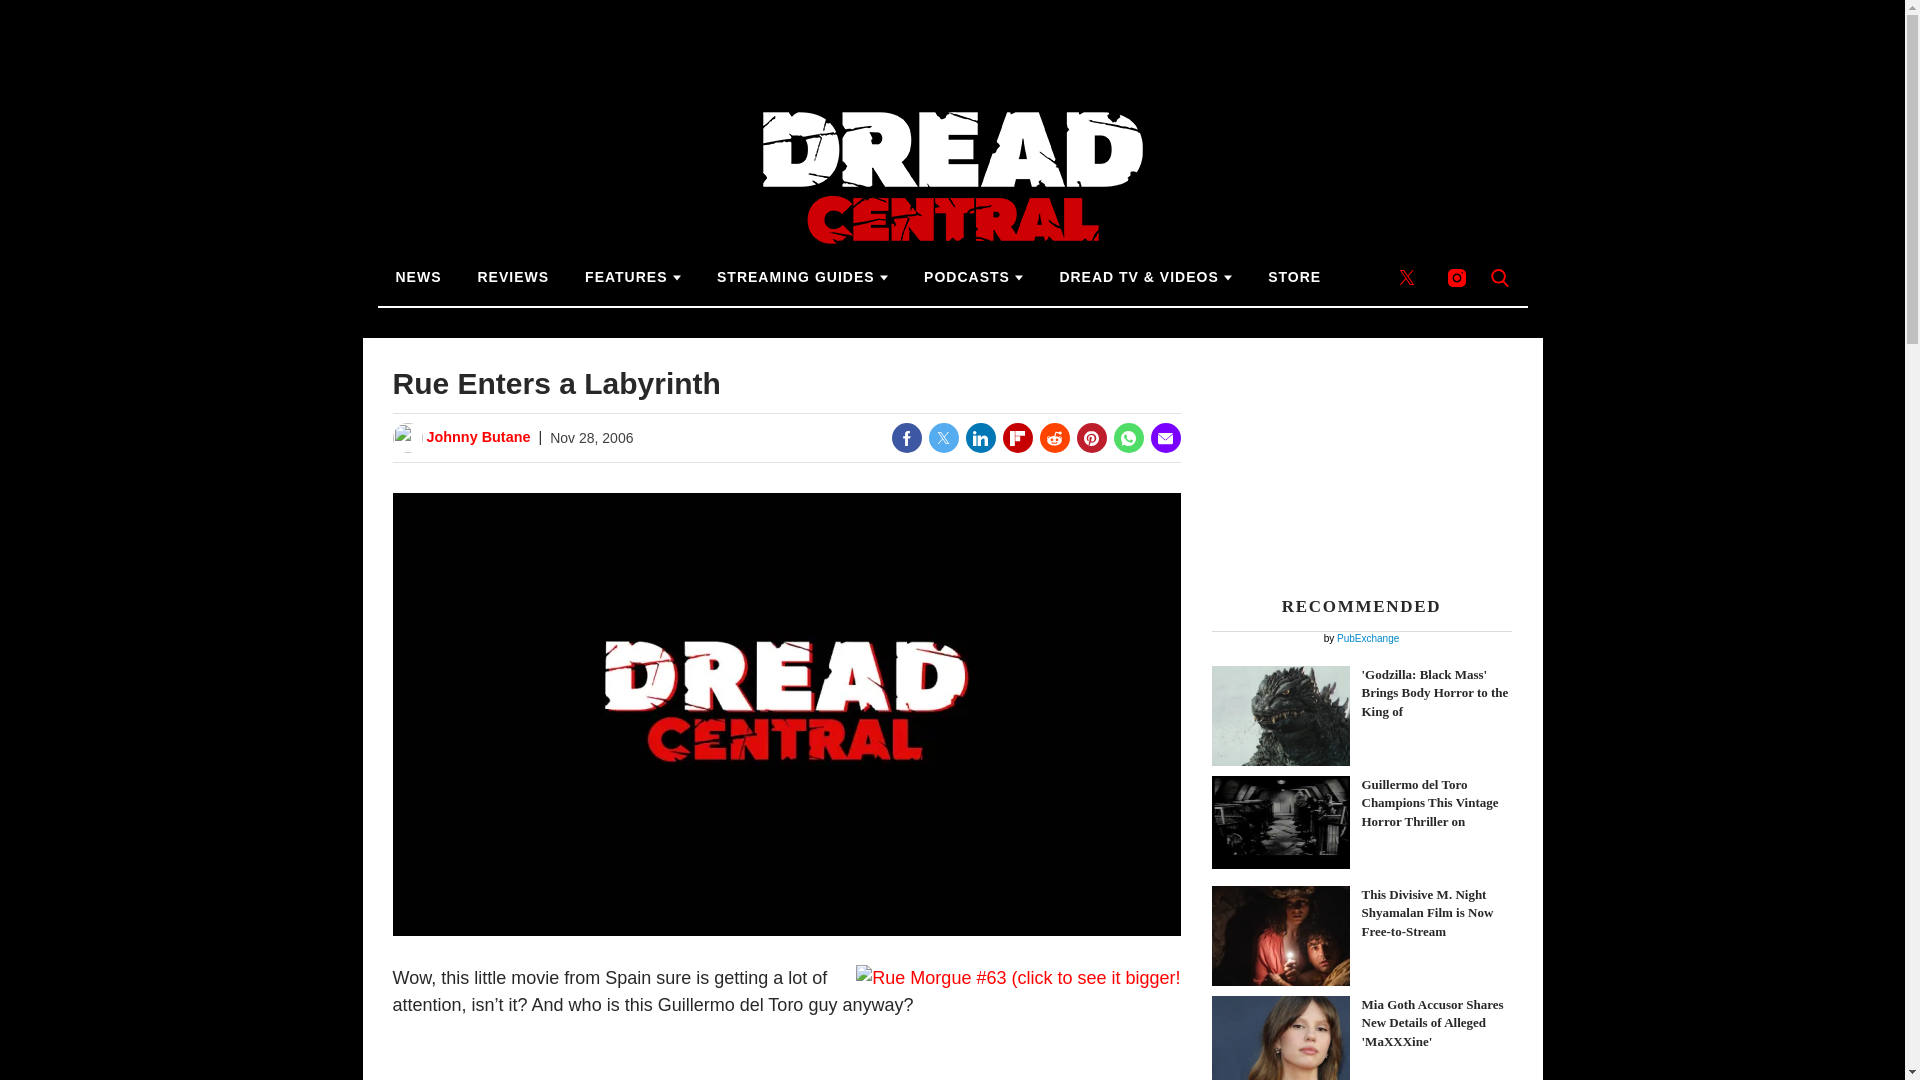  What do you see at coordinates (951, 44) in the screenshot?
I see `Advertisement` at bounding box center [951, 44].